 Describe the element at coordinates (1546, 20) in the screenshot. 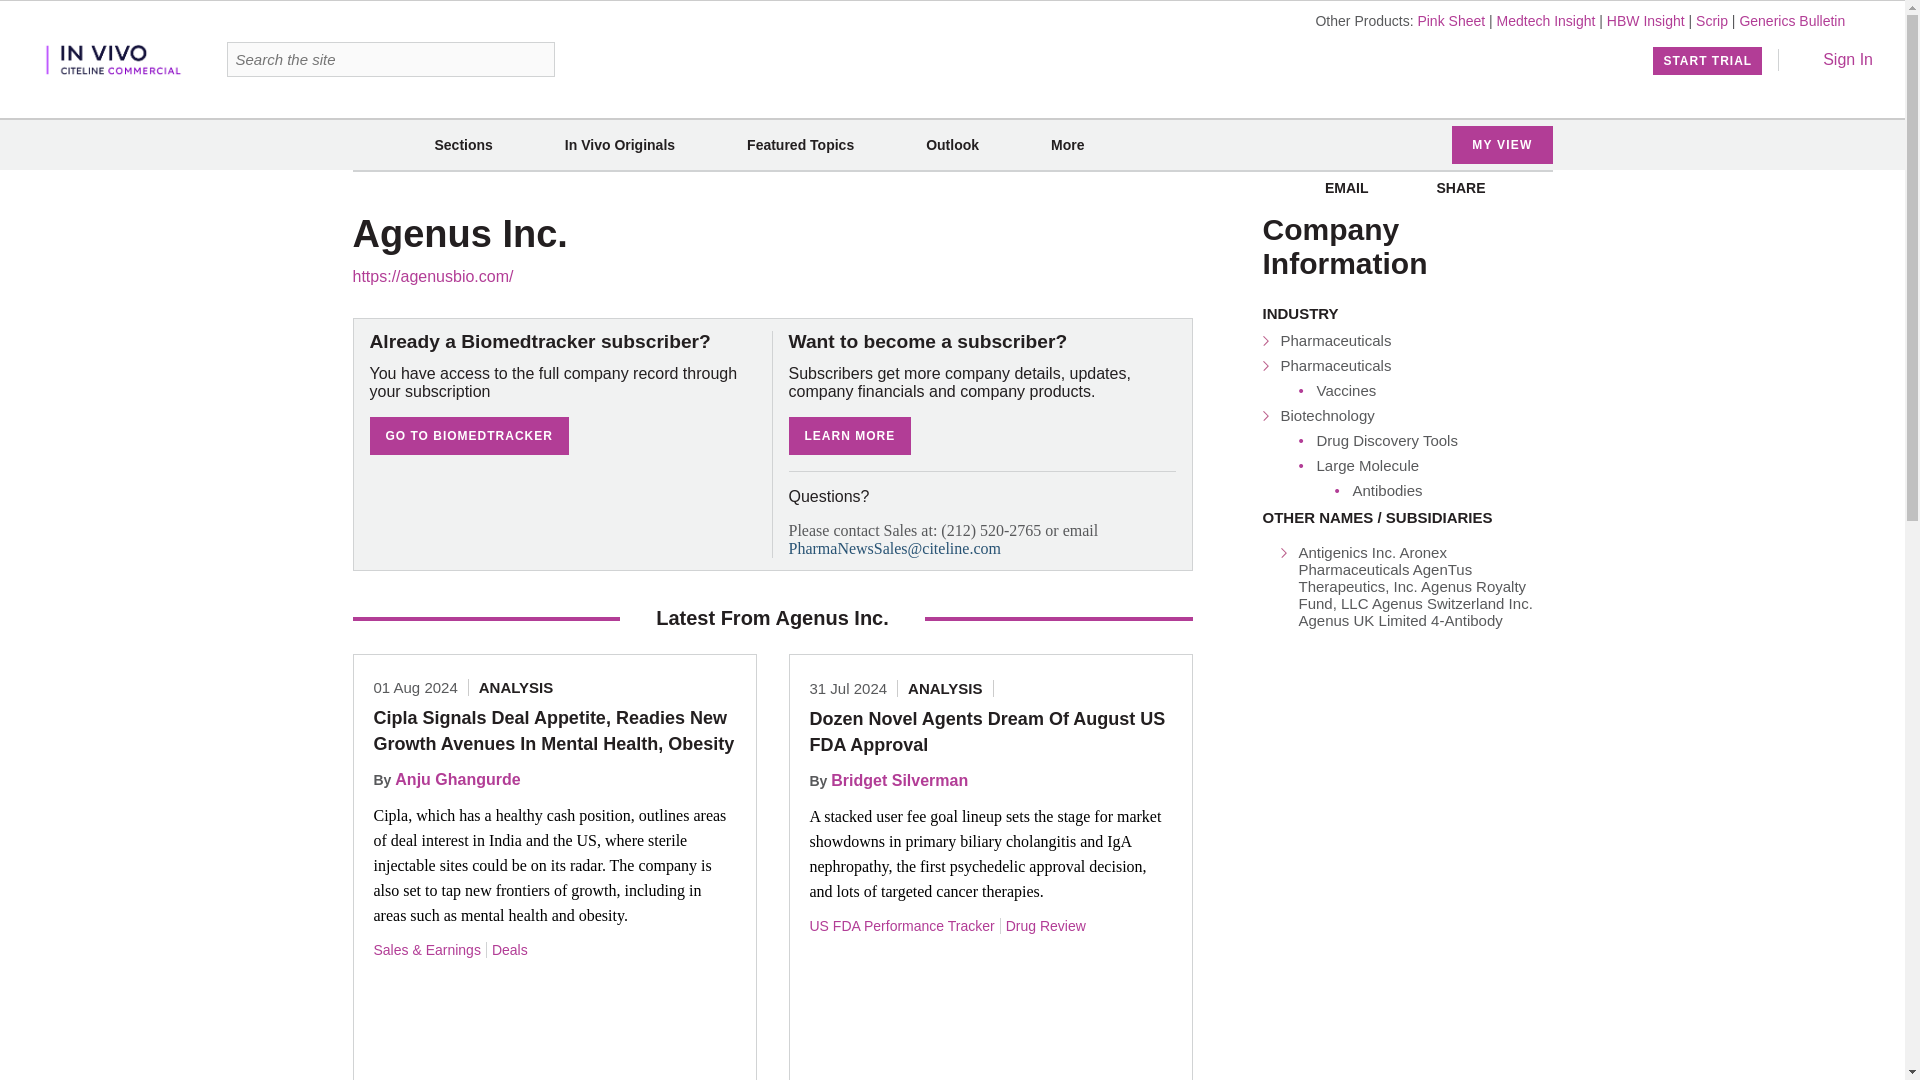

I see `Medtech Insight` at that location.